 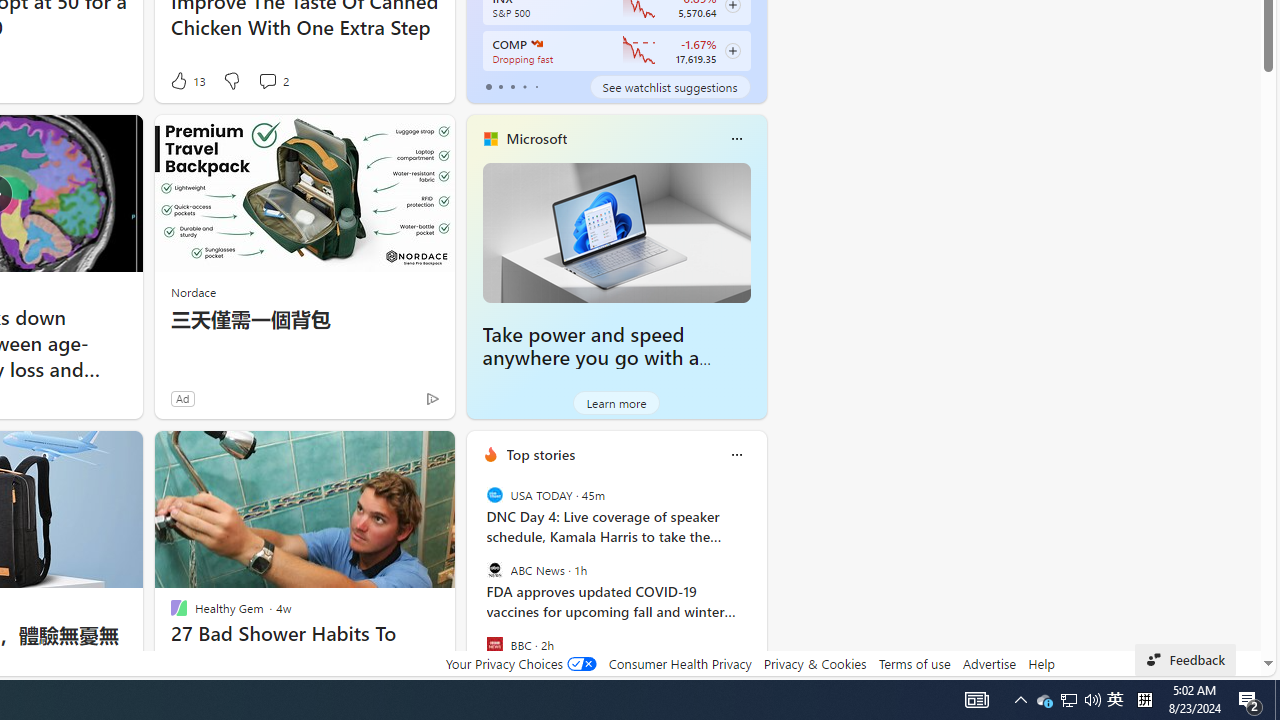 What do you see at coordinates (914, 663) in the screenshot?
I see `Terms of use` at bounding box center [914, 663].